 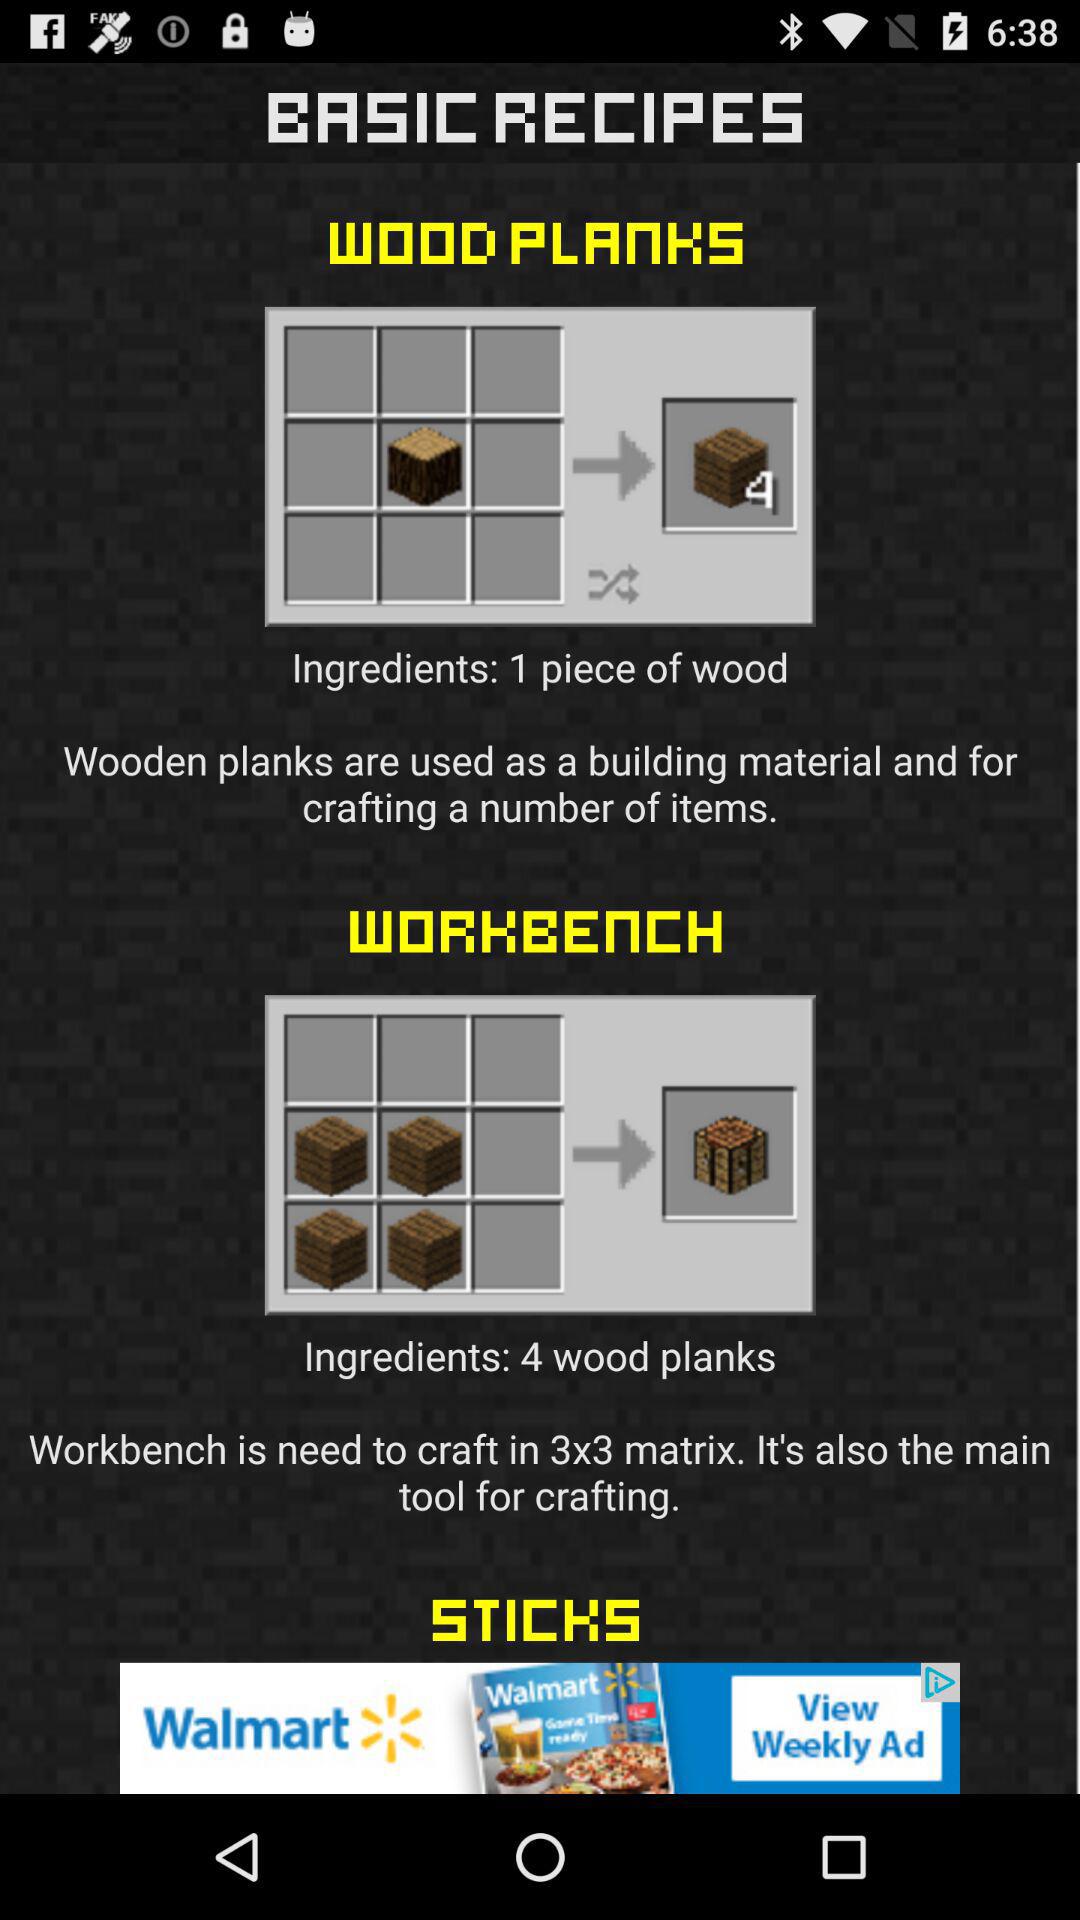 What do you see at coordinates (540, 1728) in the screenshot?
I see `select icon below the ingredients 4 wood item` at bounding box center [540, 1728].